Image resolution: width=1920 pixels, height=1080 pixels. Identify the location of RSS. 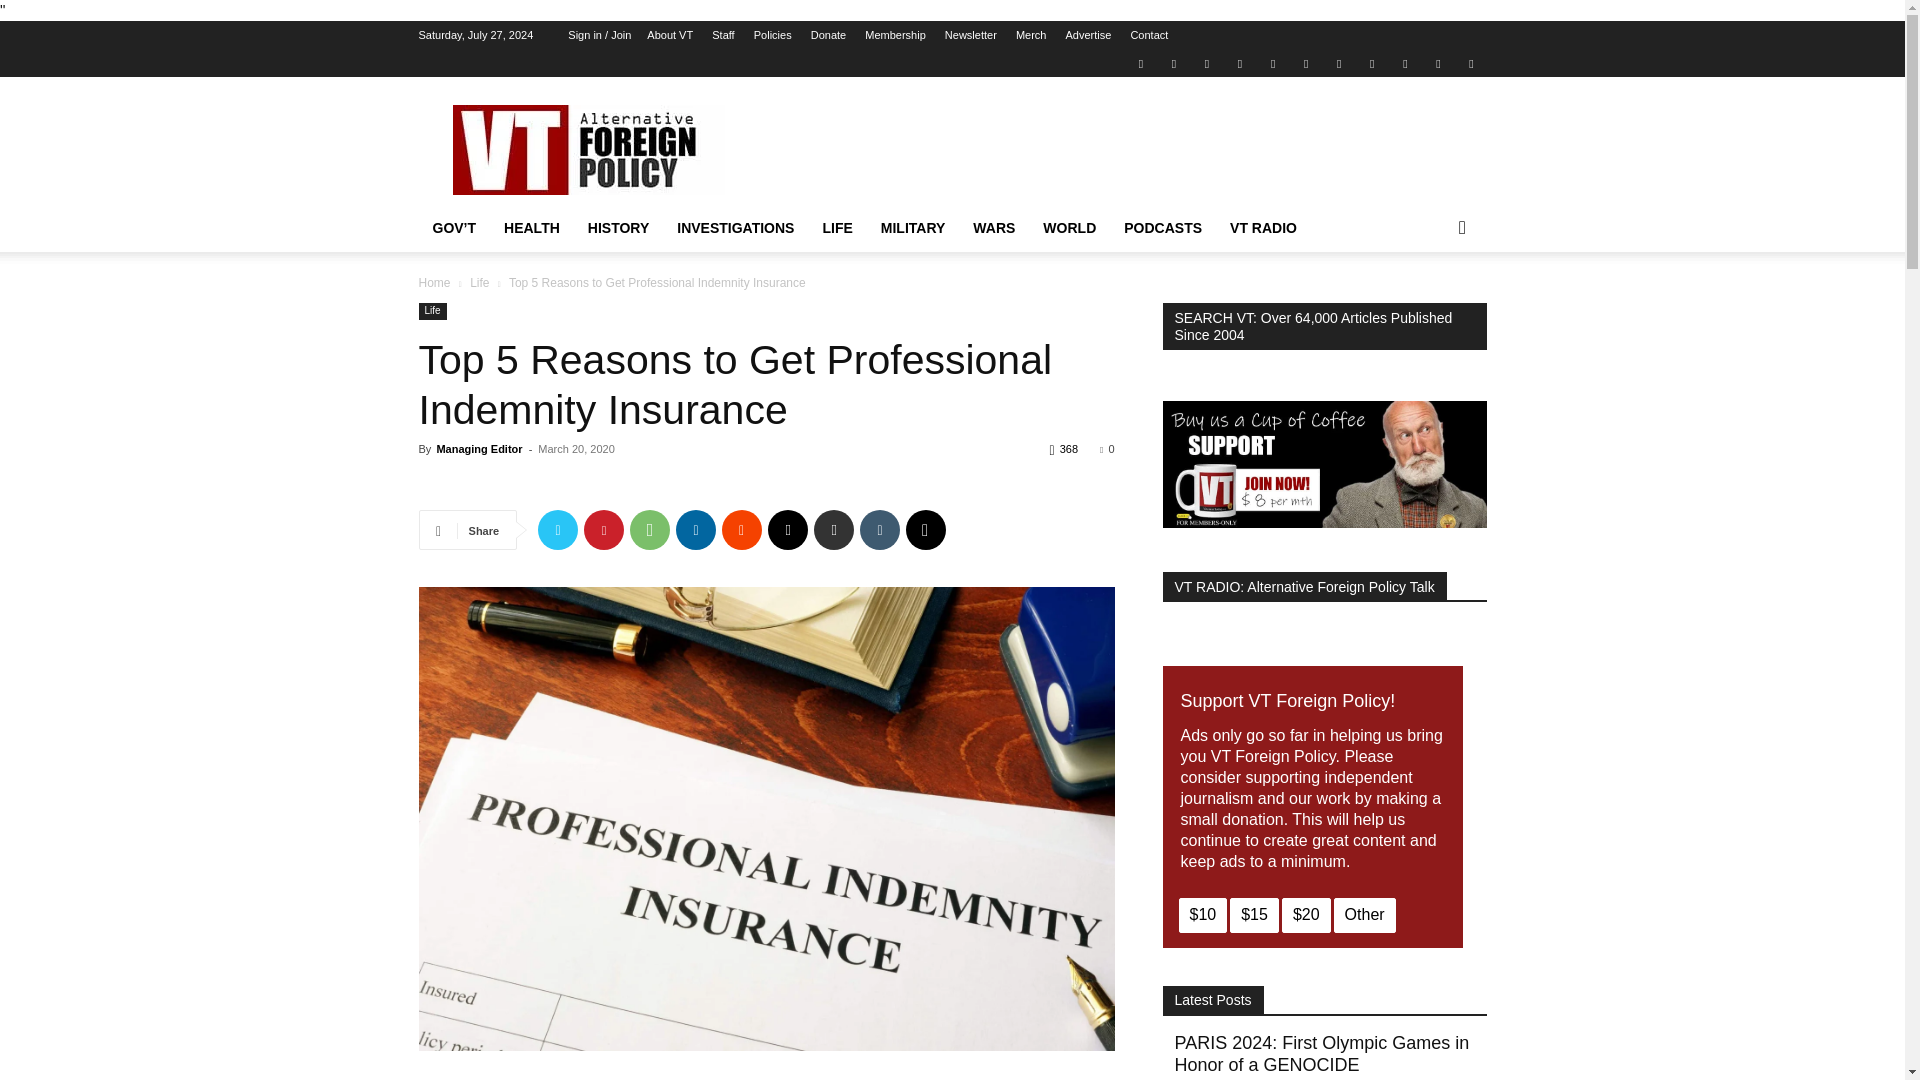
(1305, 62).